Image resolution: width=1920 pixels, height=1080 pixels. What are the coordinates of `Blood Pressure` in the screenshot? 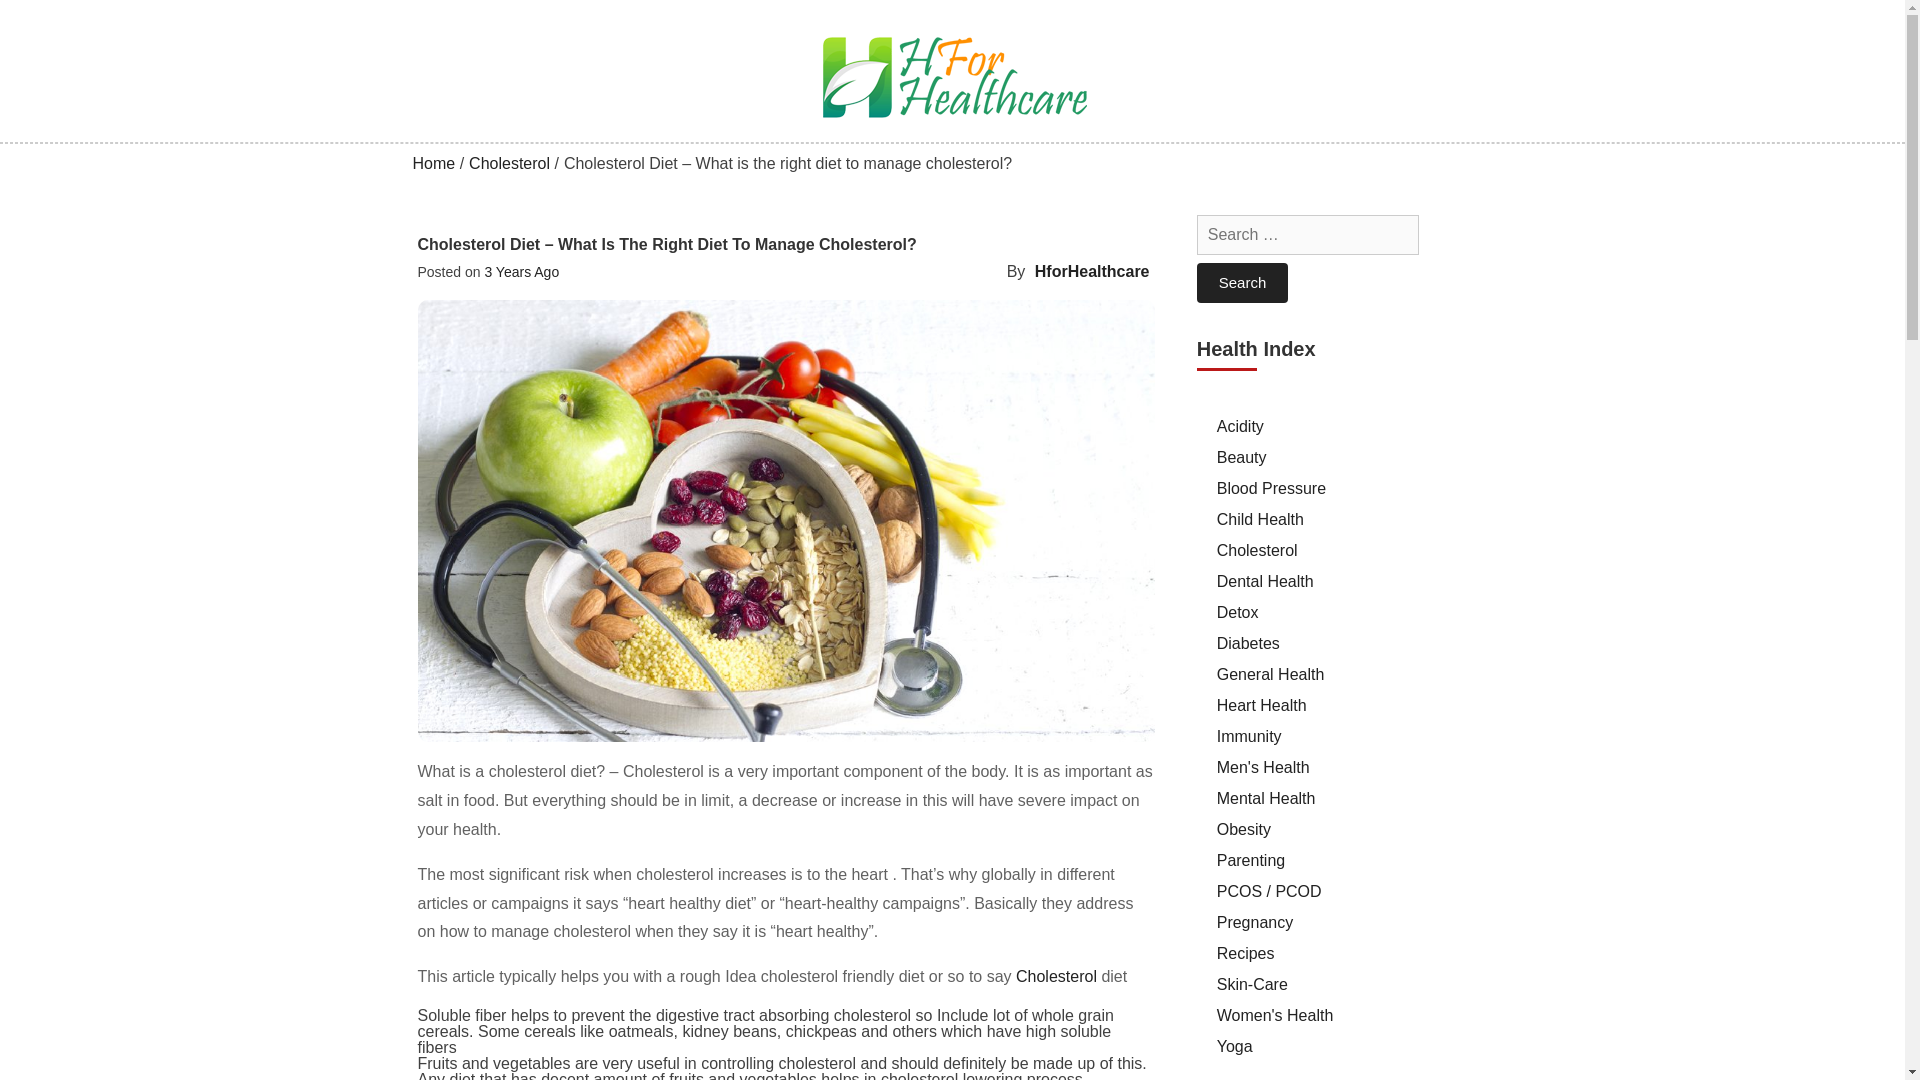 It's located at (1272, 488).